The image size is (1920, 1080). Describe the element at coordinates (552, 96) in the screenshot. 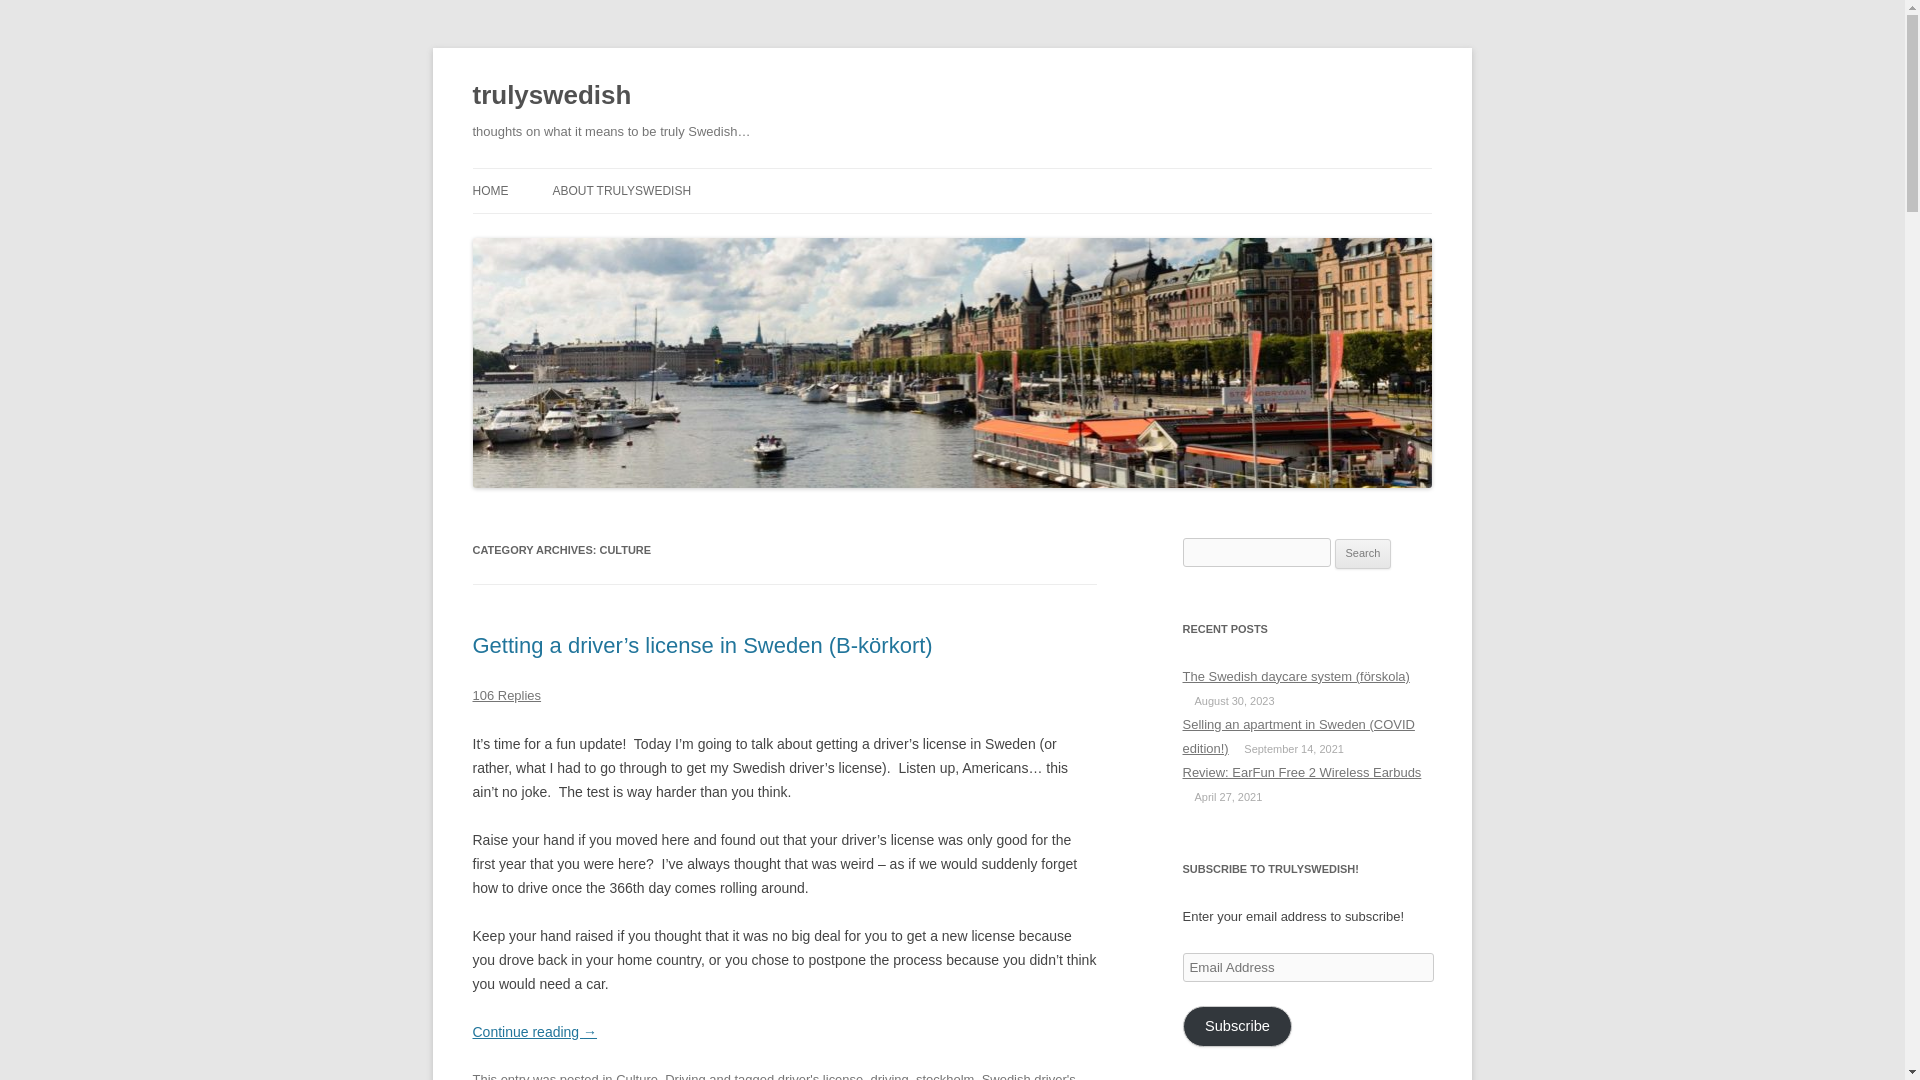

I see `trulyswedish` at that location.